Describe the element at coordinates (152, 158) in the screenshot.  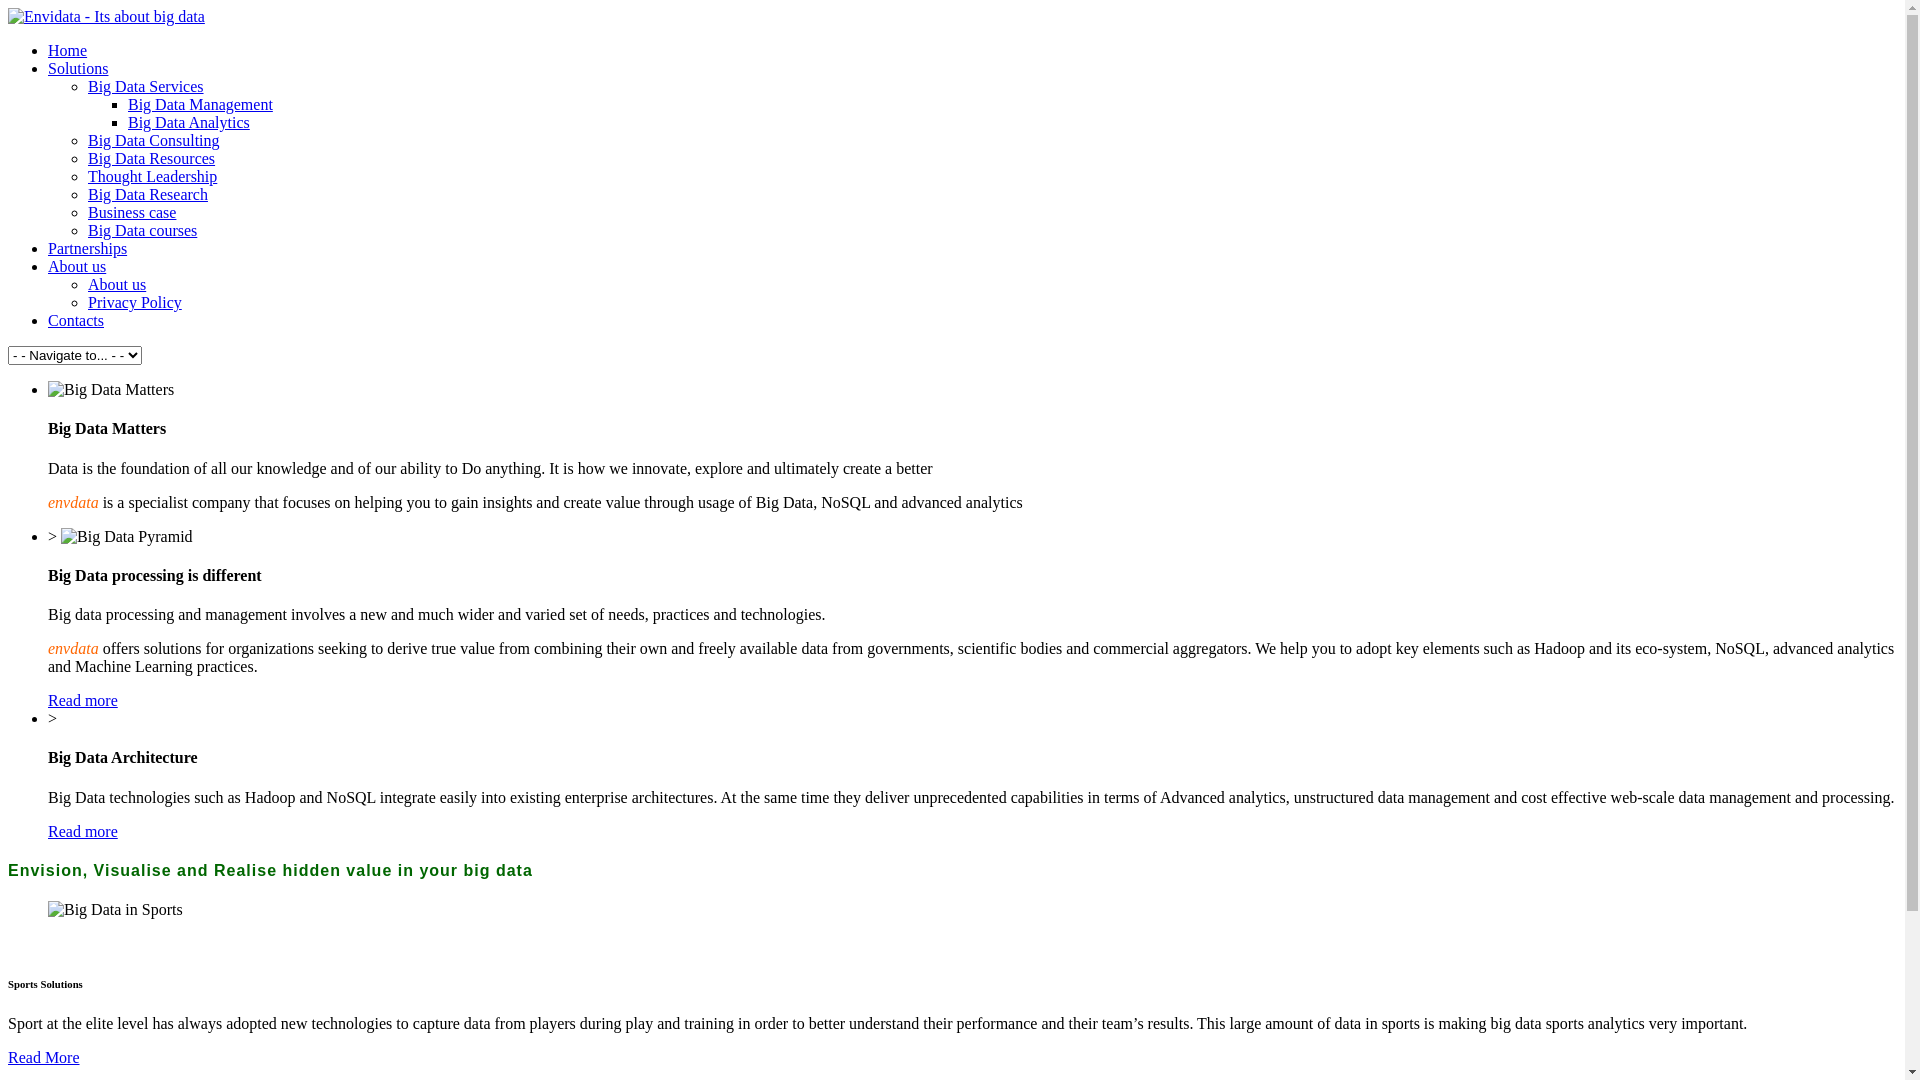
I see `Big Data Resources` at that location.